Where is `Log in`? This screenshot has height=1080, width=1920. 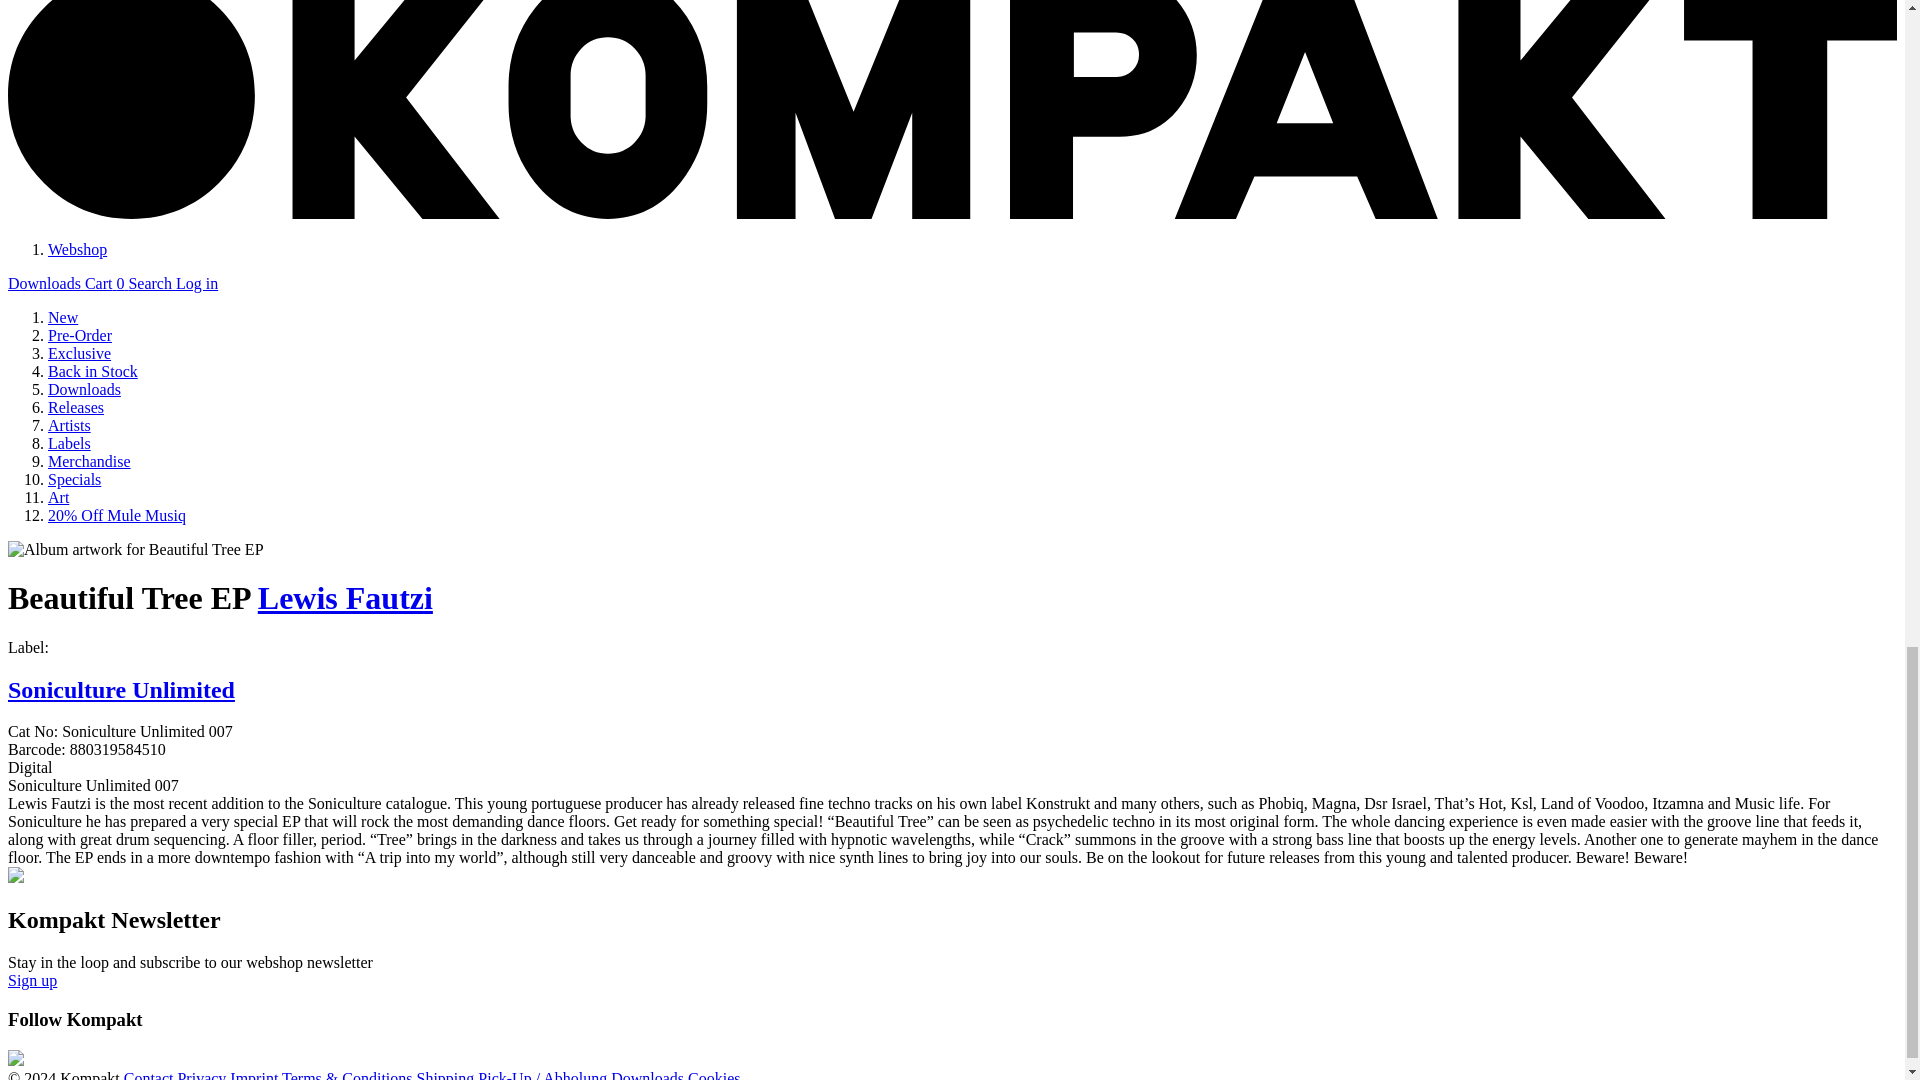 Log in is located at coordinates (197, 283).